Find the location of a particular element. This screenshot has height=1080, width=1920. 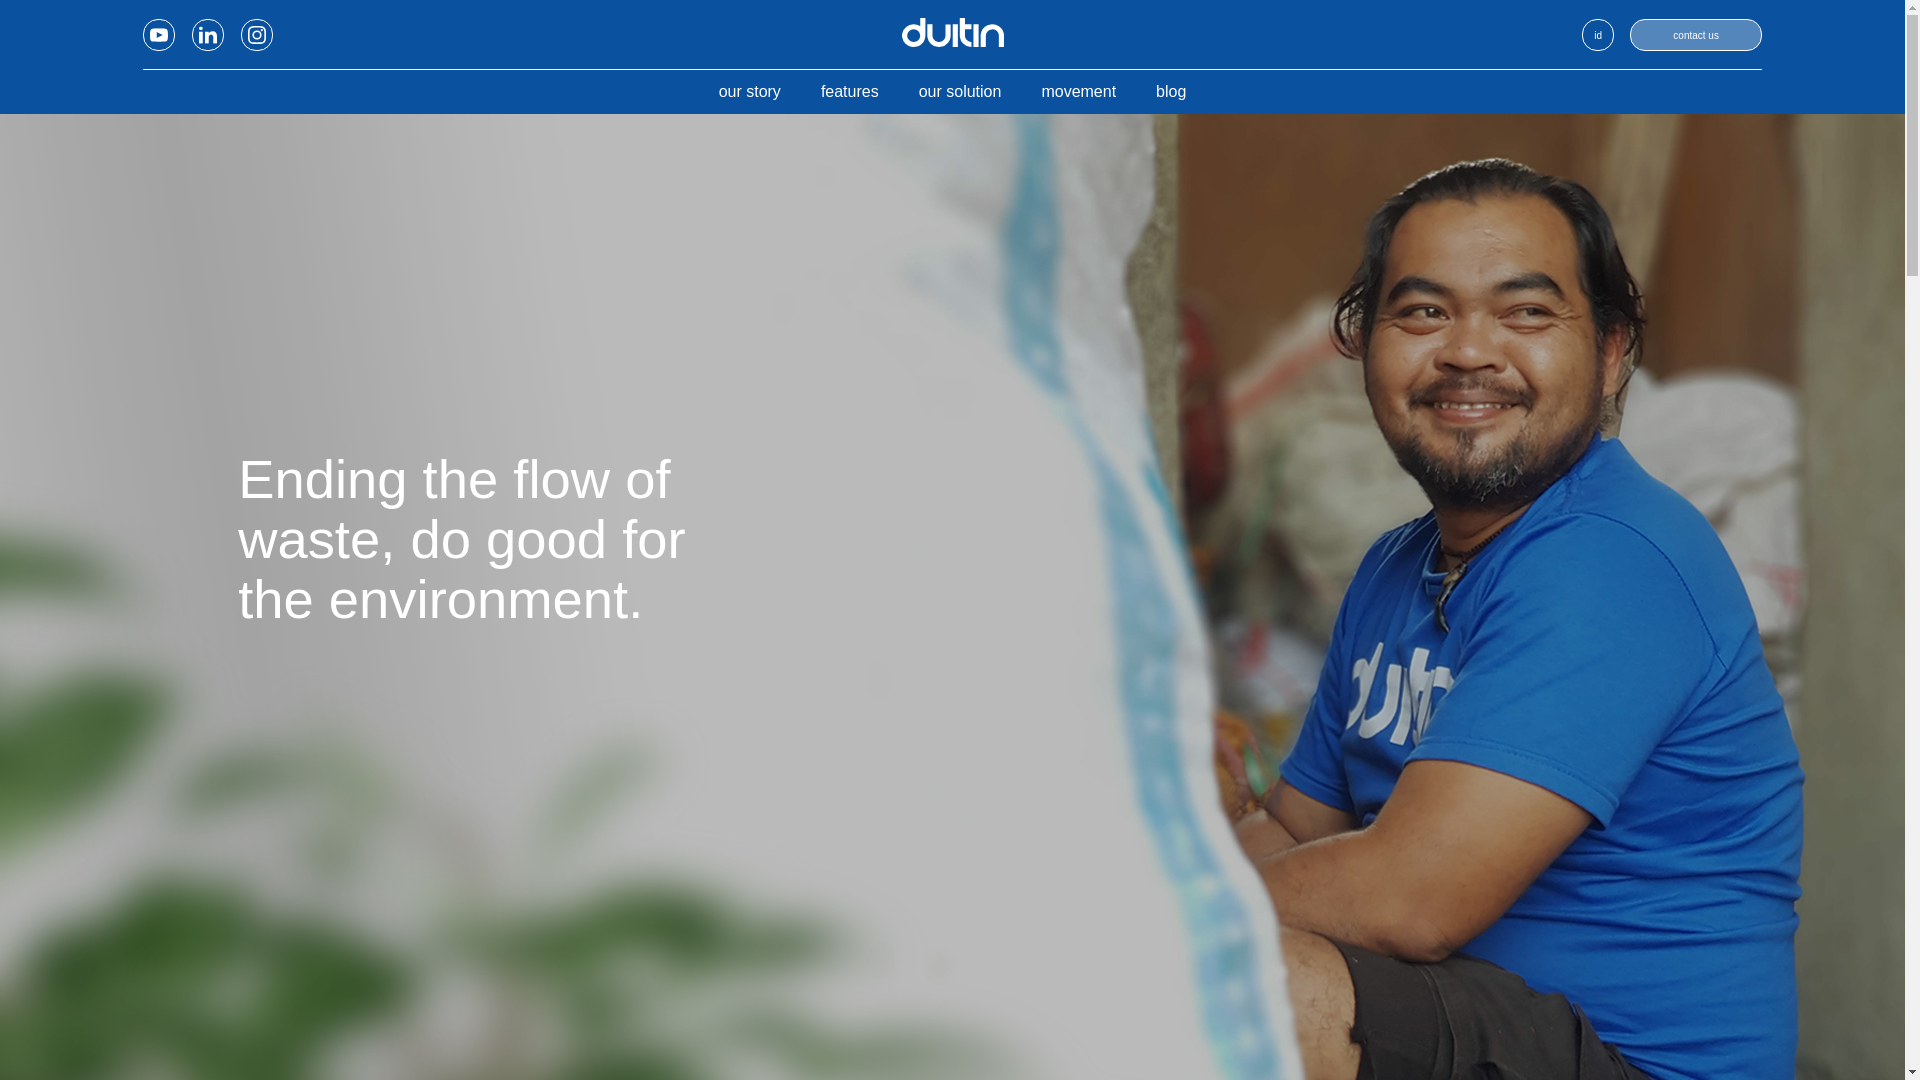

contact us is located at coordinates (1696, 34).